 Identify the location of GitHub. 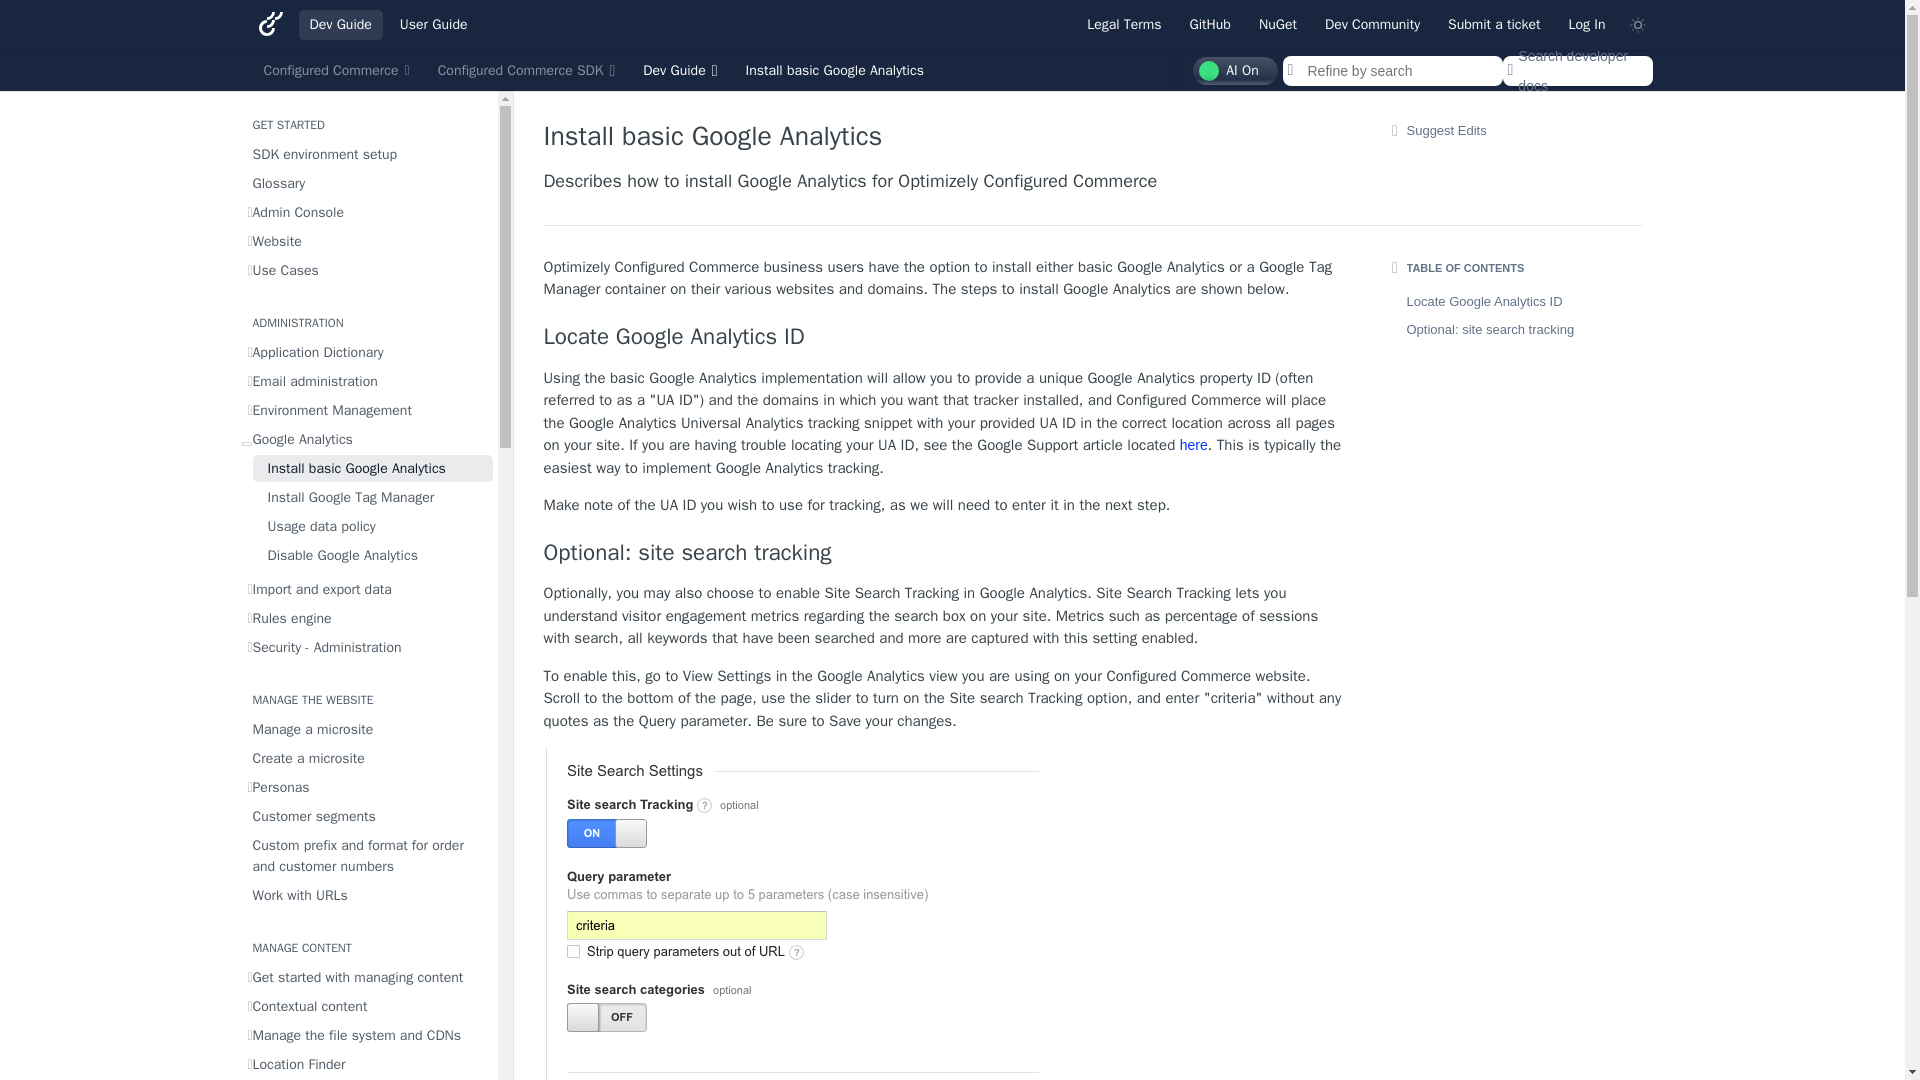
(1210, 24).